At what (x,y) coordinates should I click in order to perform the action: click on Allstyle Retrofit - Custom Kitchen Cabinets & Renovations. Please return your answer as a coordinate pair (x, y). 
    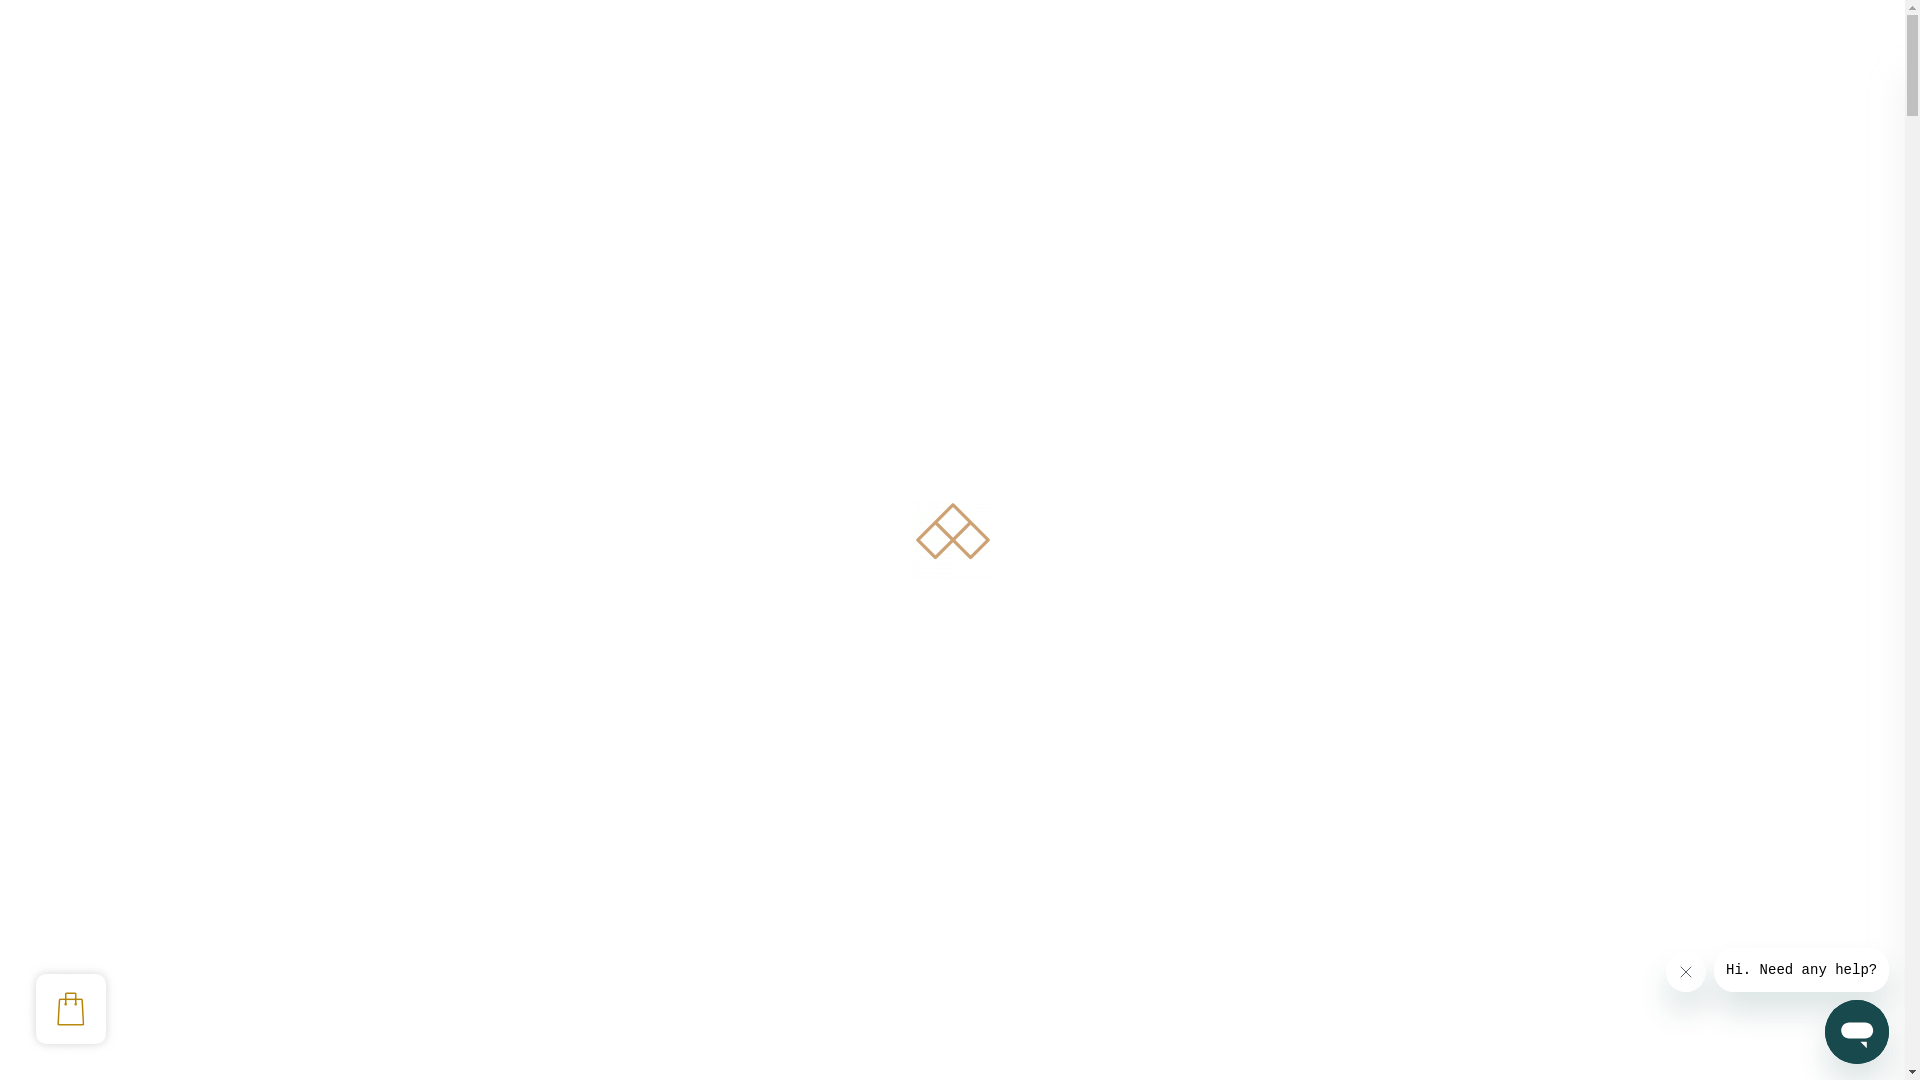
    Looking at the image, I should click on (124, 172).